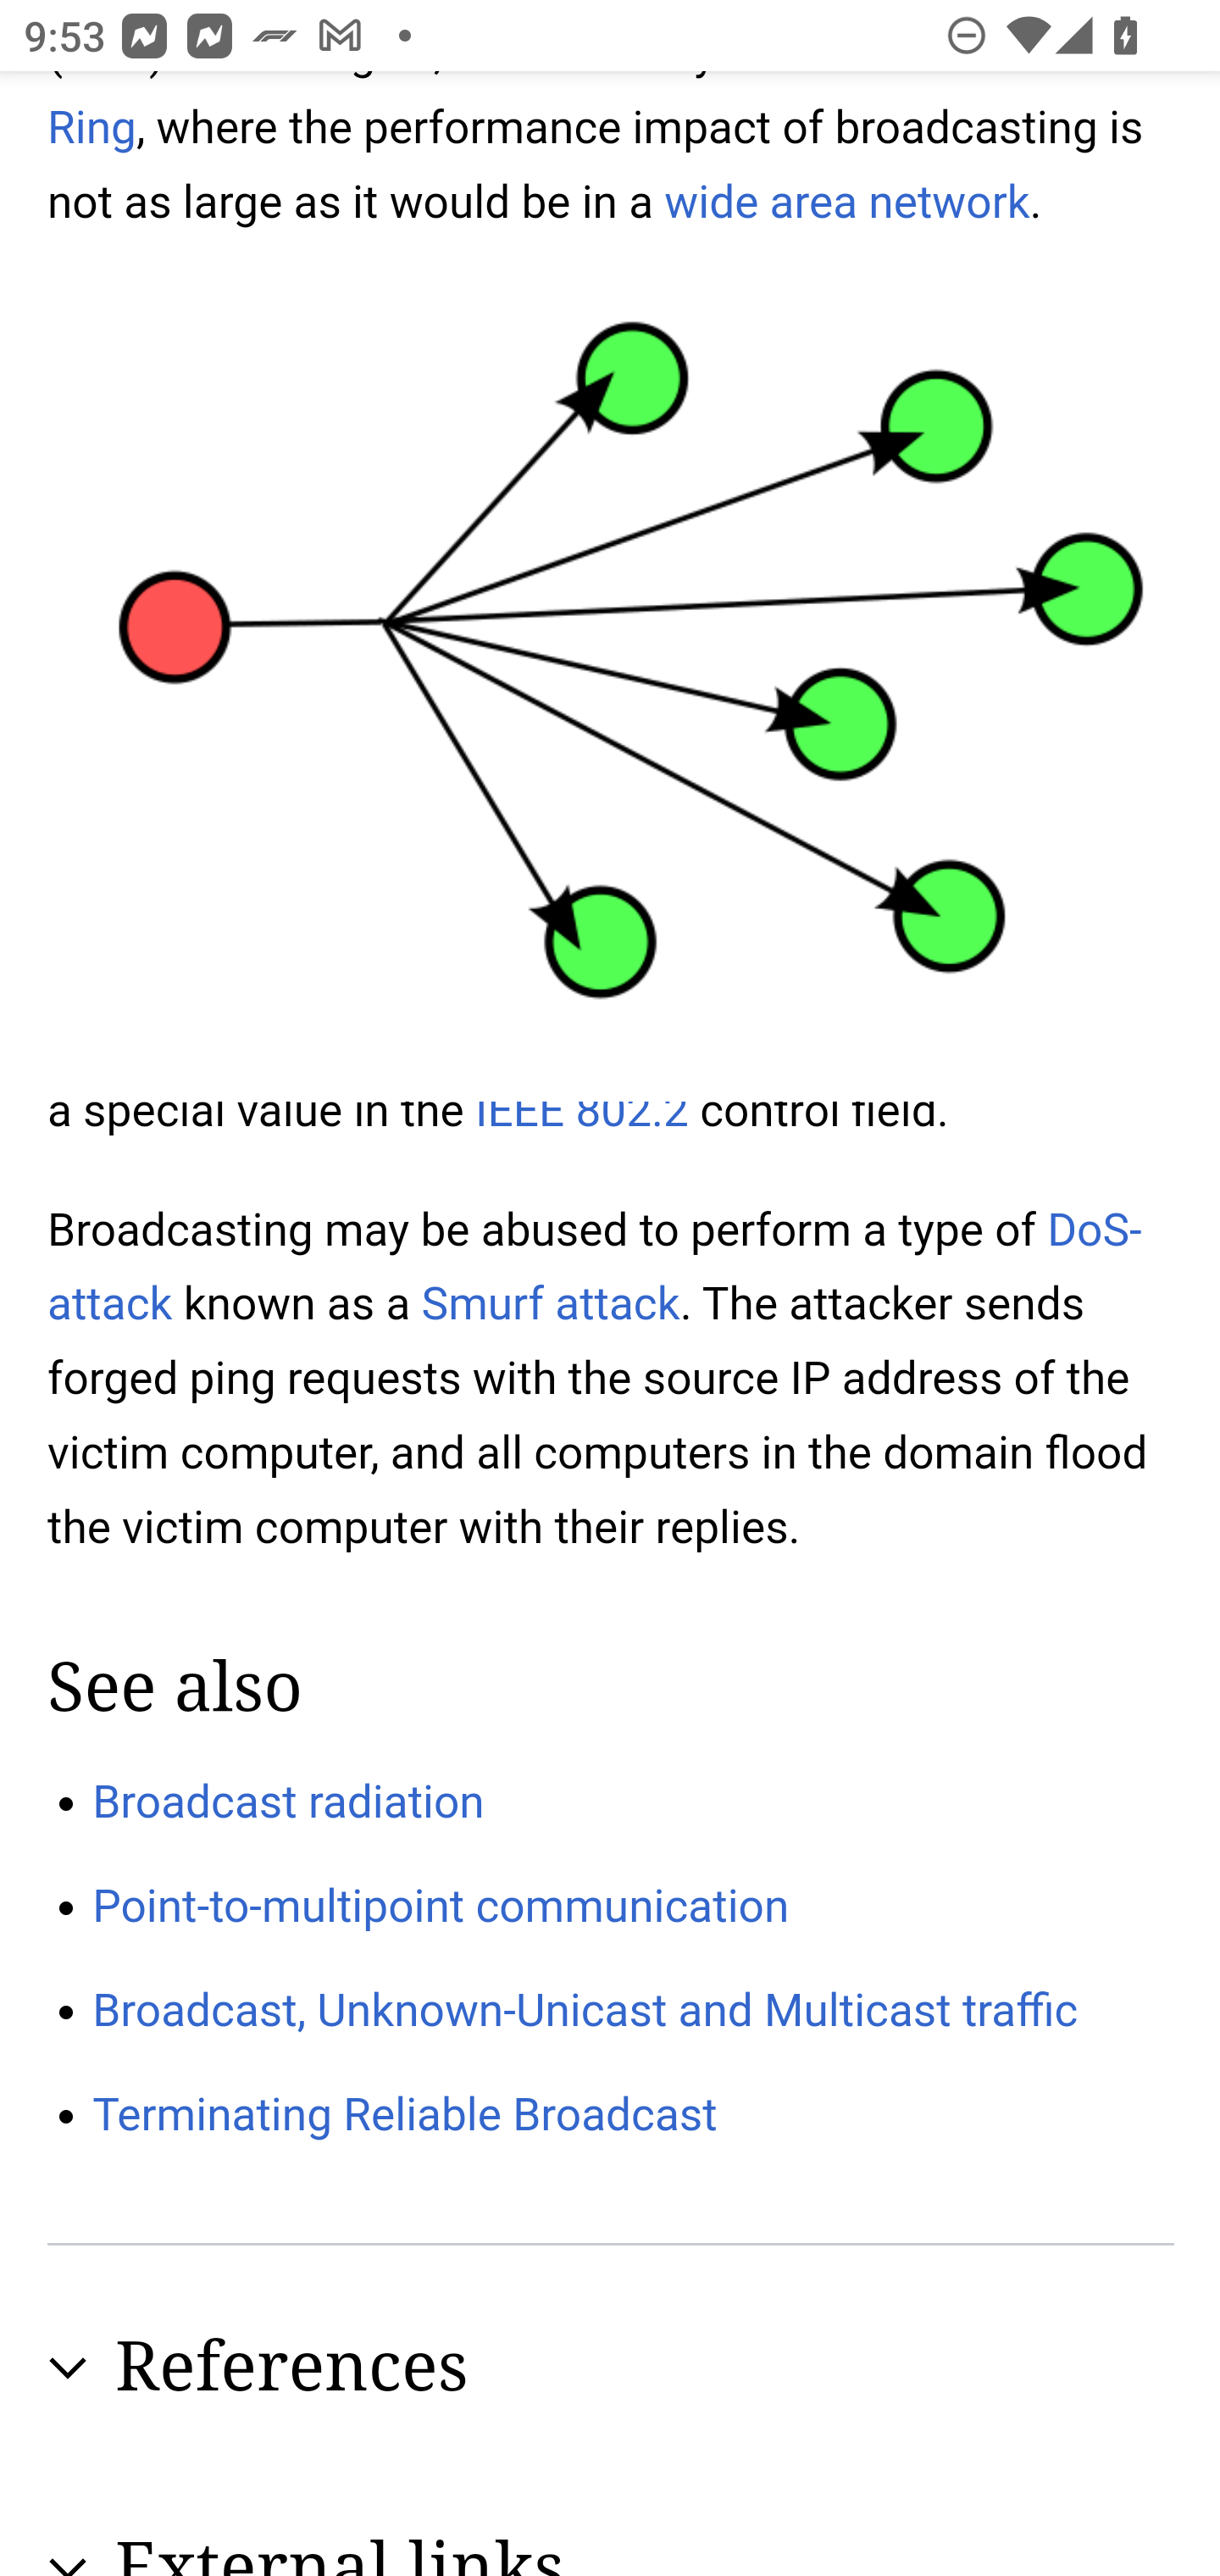 Image resolution: width=1220 pixels, height=2576 pixels. I want to click on Point-to-multipoint communication, so click(441, 1907).